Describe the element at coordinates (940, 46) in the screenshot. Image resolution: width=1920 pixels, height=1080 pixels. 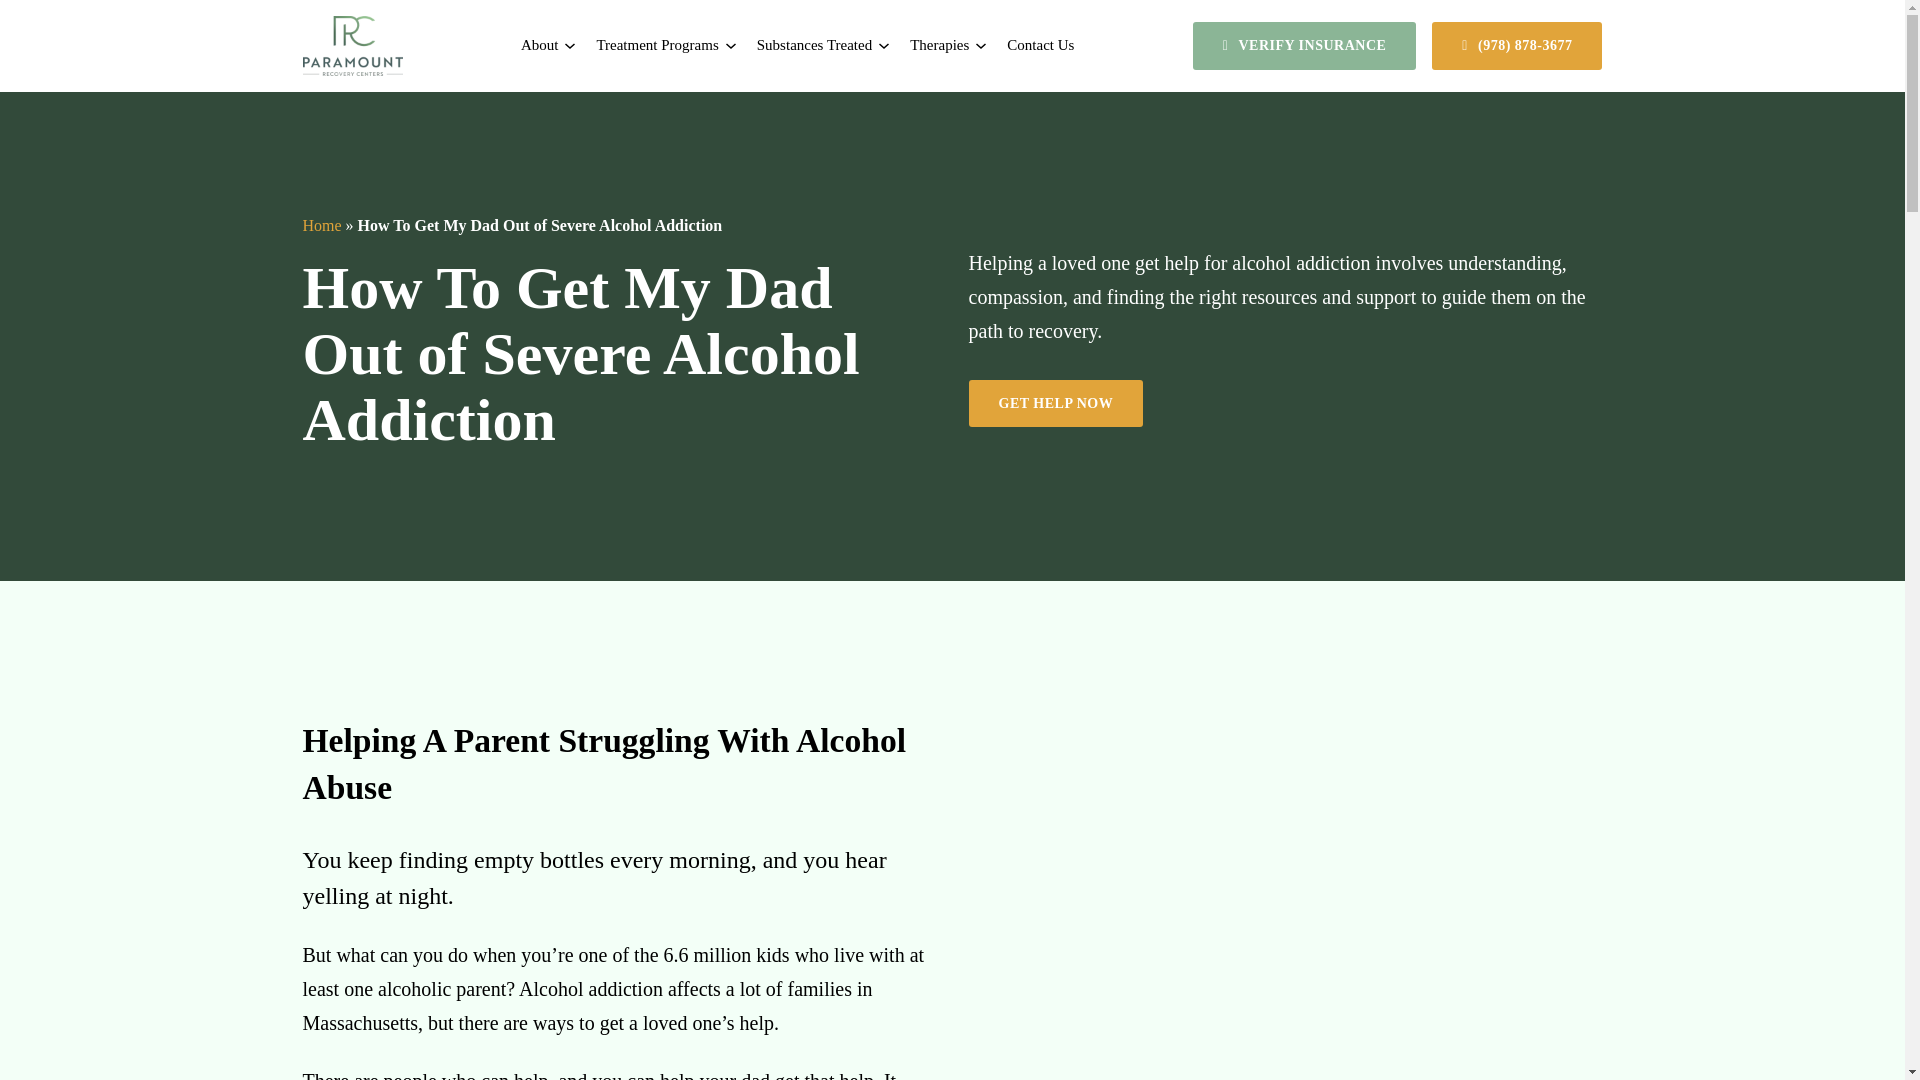
I see `Therapies` at that location.